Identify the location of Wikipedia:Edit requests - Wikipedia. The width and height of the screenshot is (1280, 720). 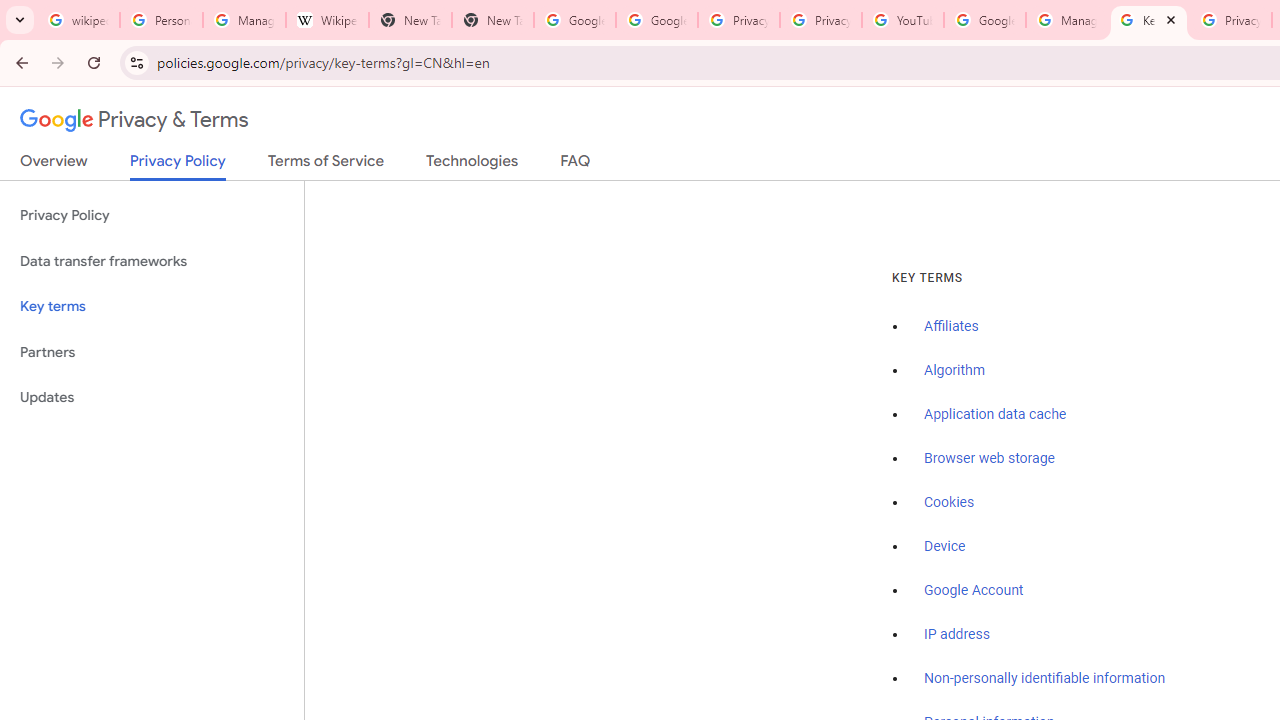
(326, 20).